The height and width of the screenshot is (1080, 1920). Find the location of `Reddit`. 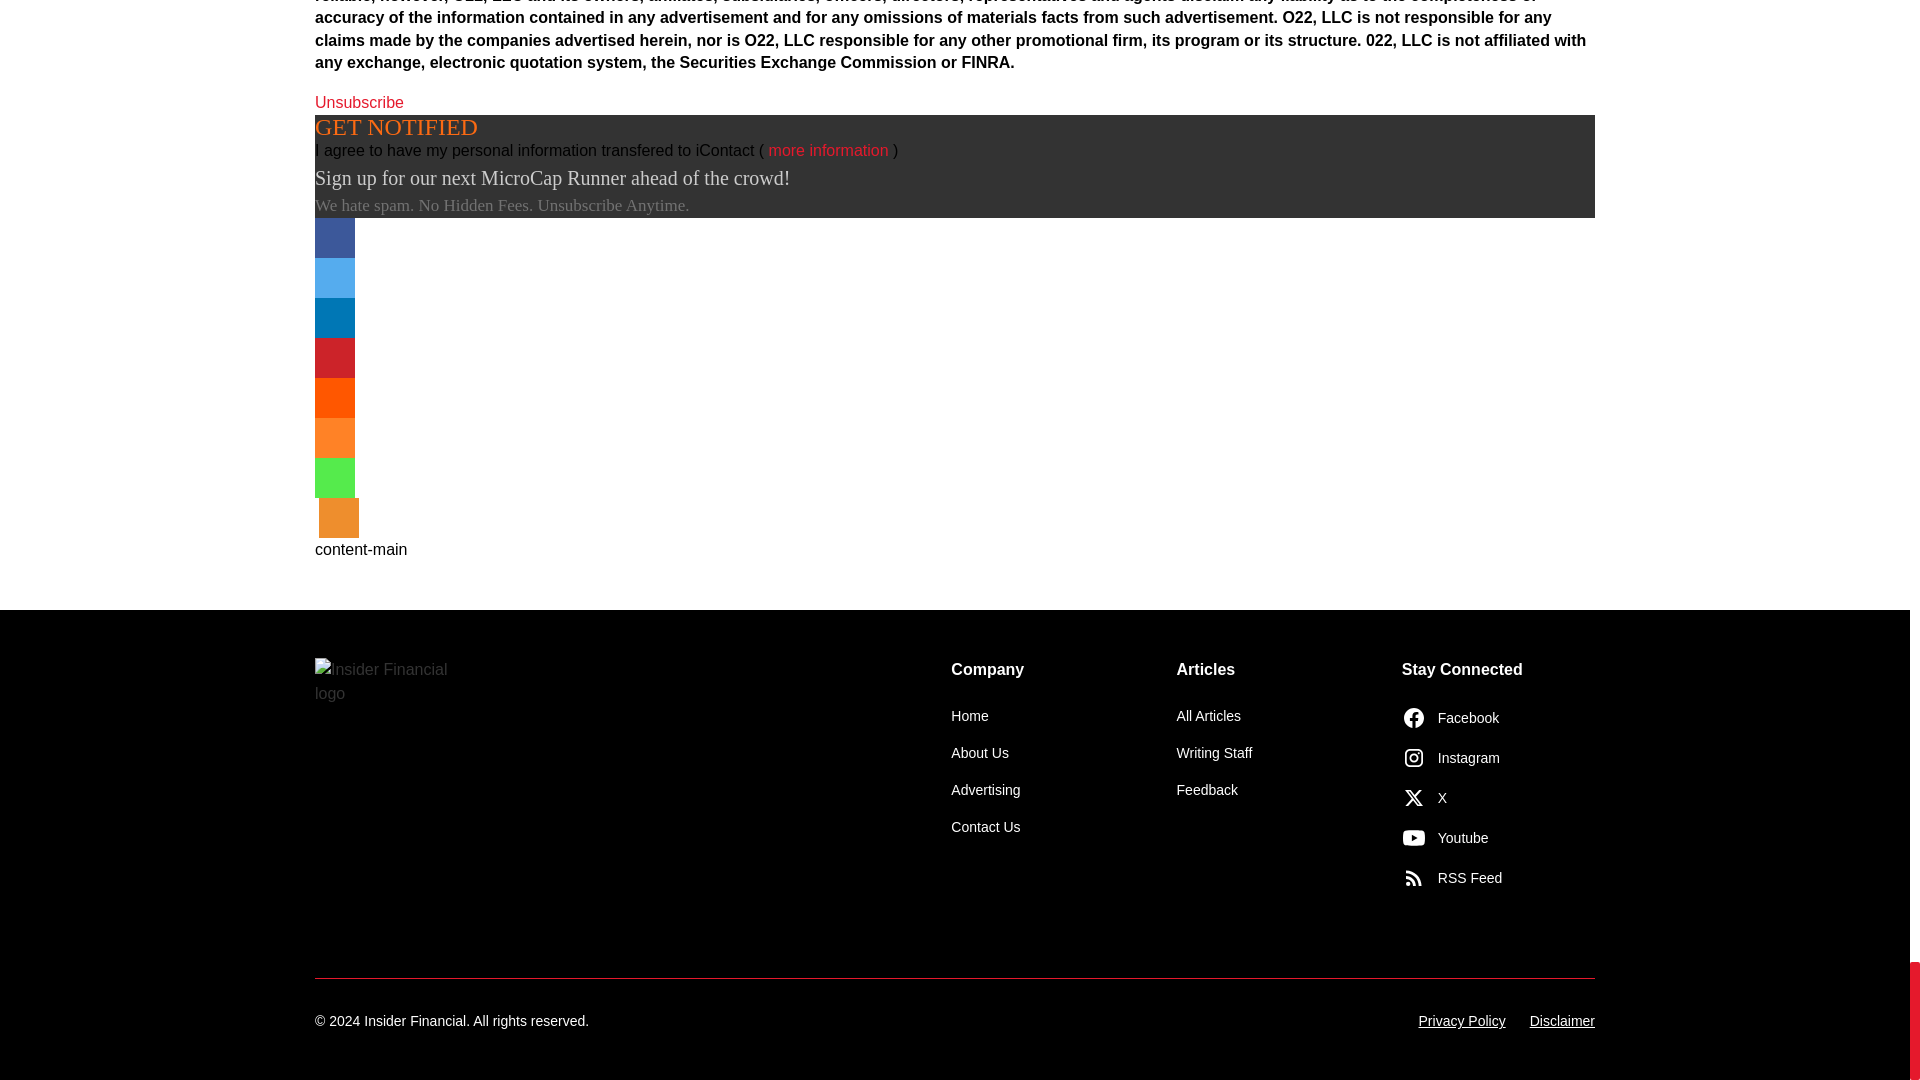

Reddit is located at coordinates (334, 398).